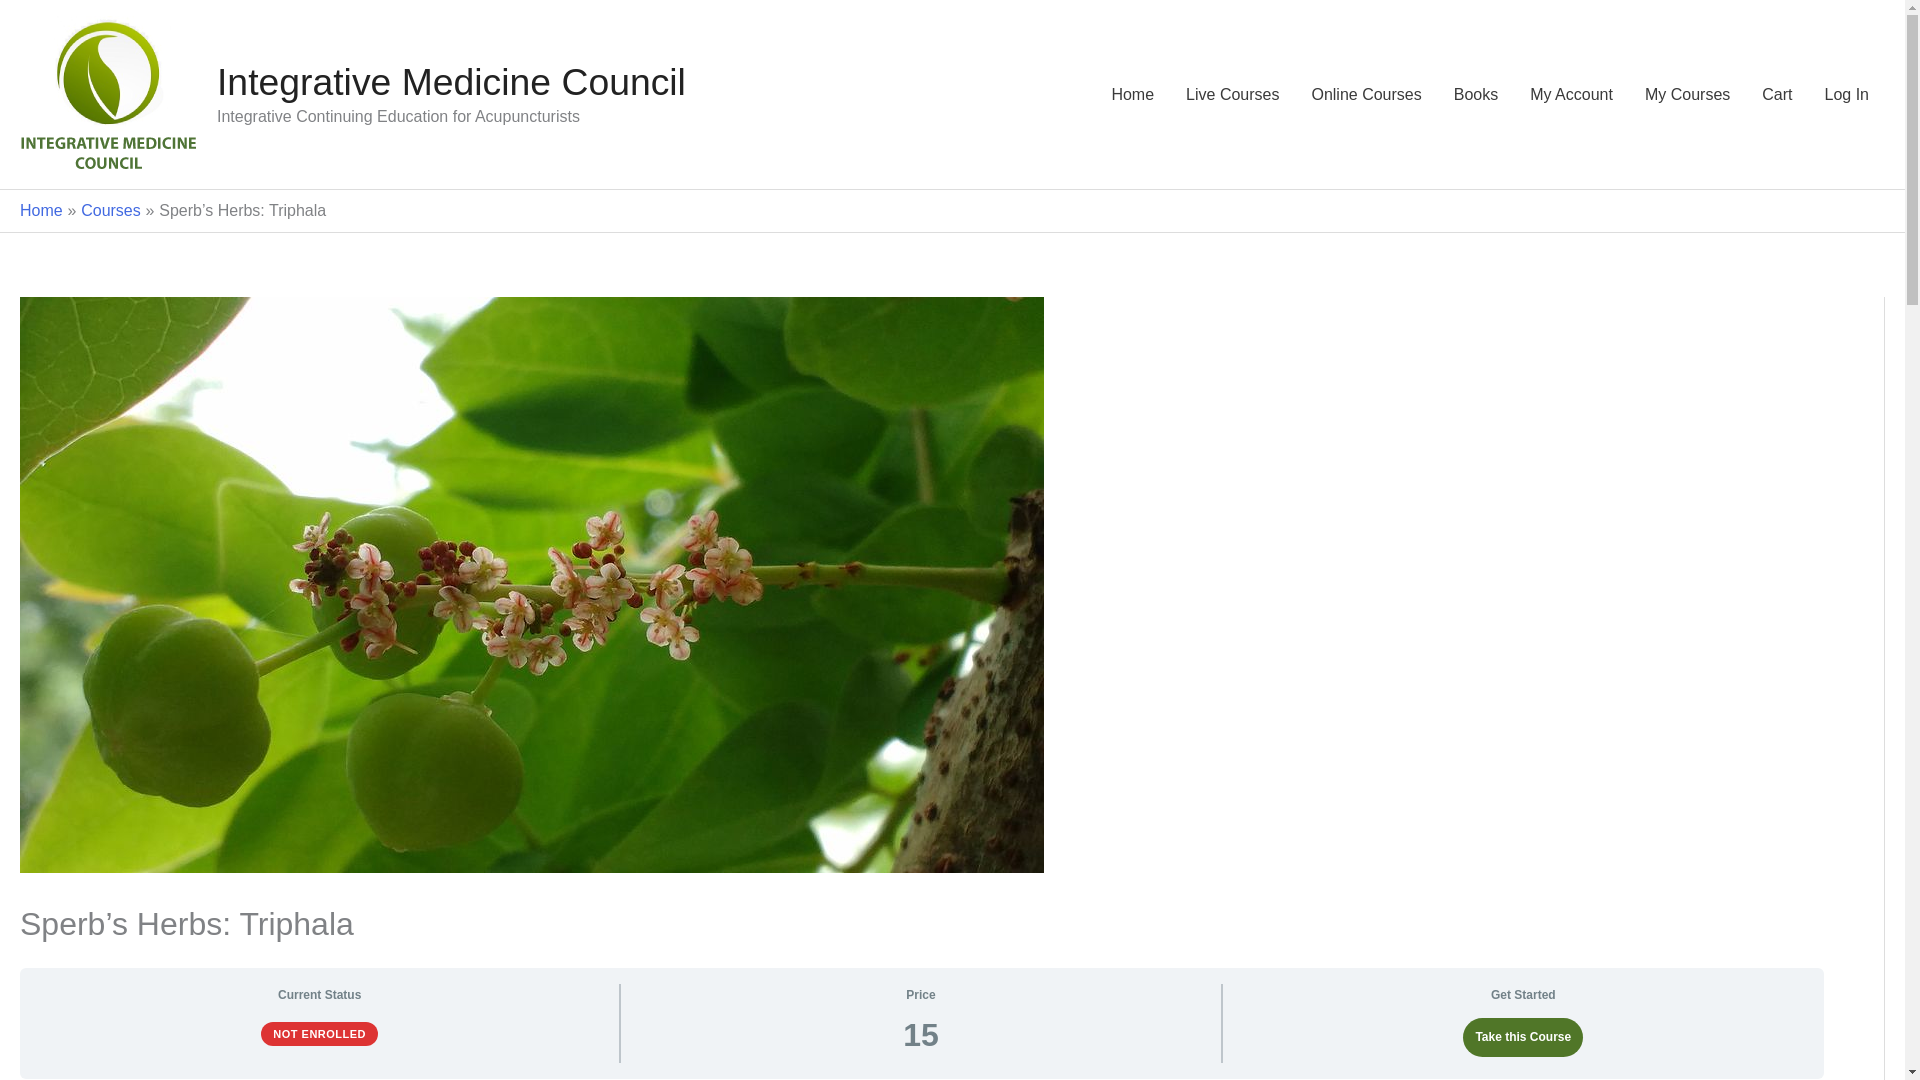 The height and width of the screenshot is (1080, 1920). I want to click on My Account, so click(1571, 94).